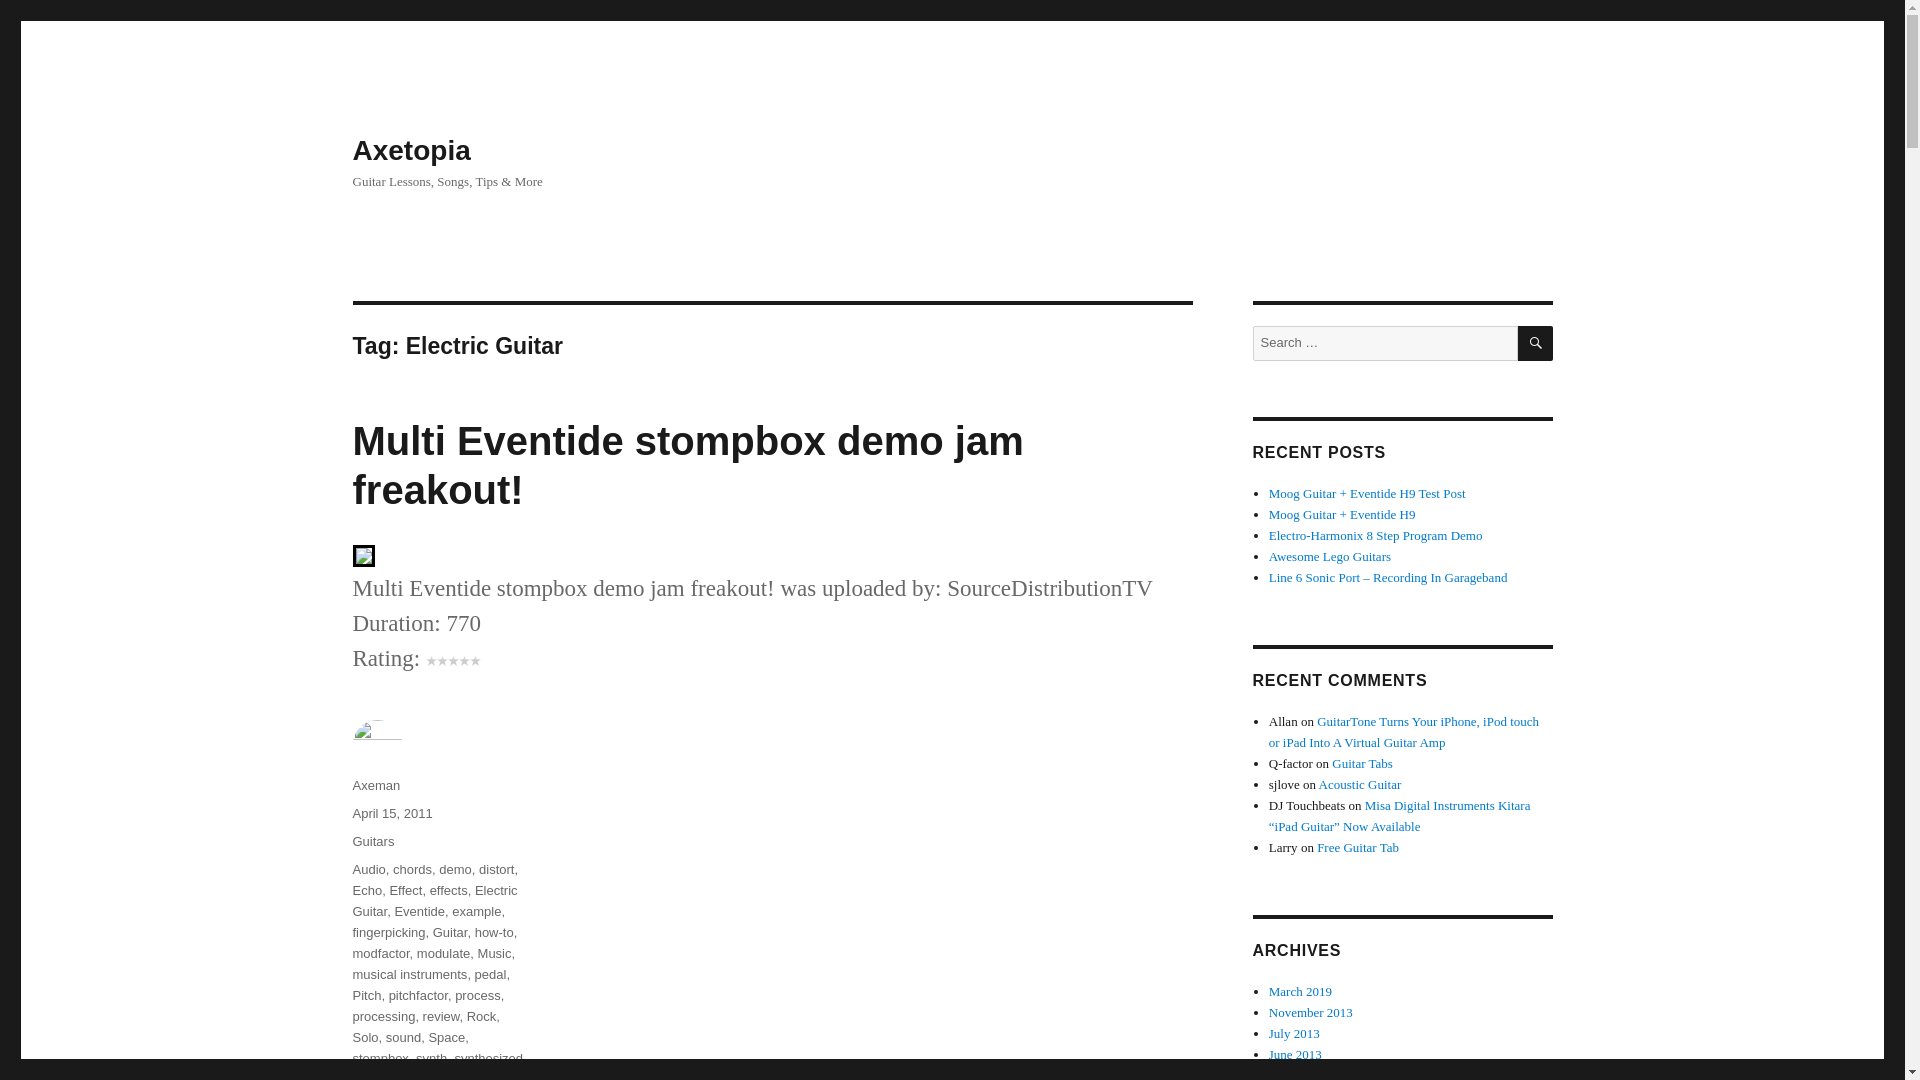 Image resolution: width=1920 pixels, height=1080 pixels. I want to click on Synthesizer, so click(426, 1076).